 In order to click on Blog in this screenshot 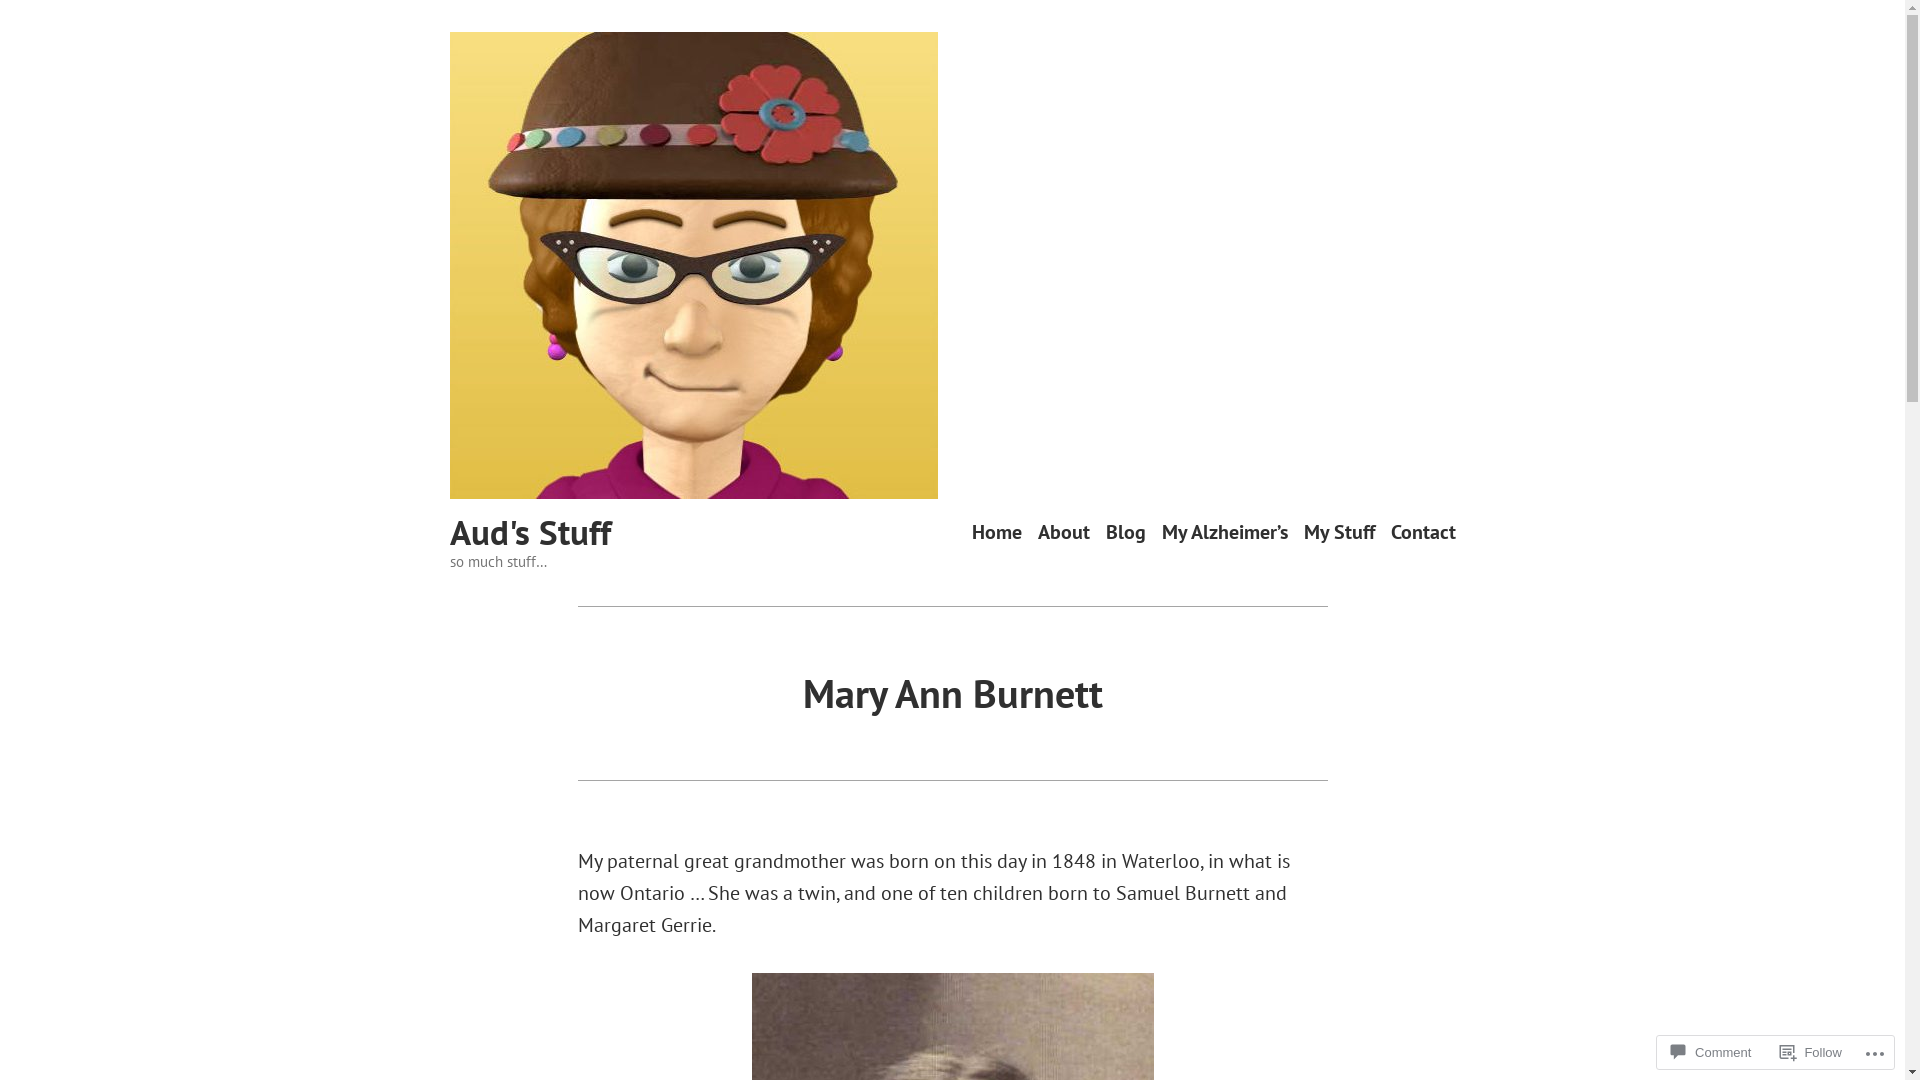, I will do `click(1126, 532)`.